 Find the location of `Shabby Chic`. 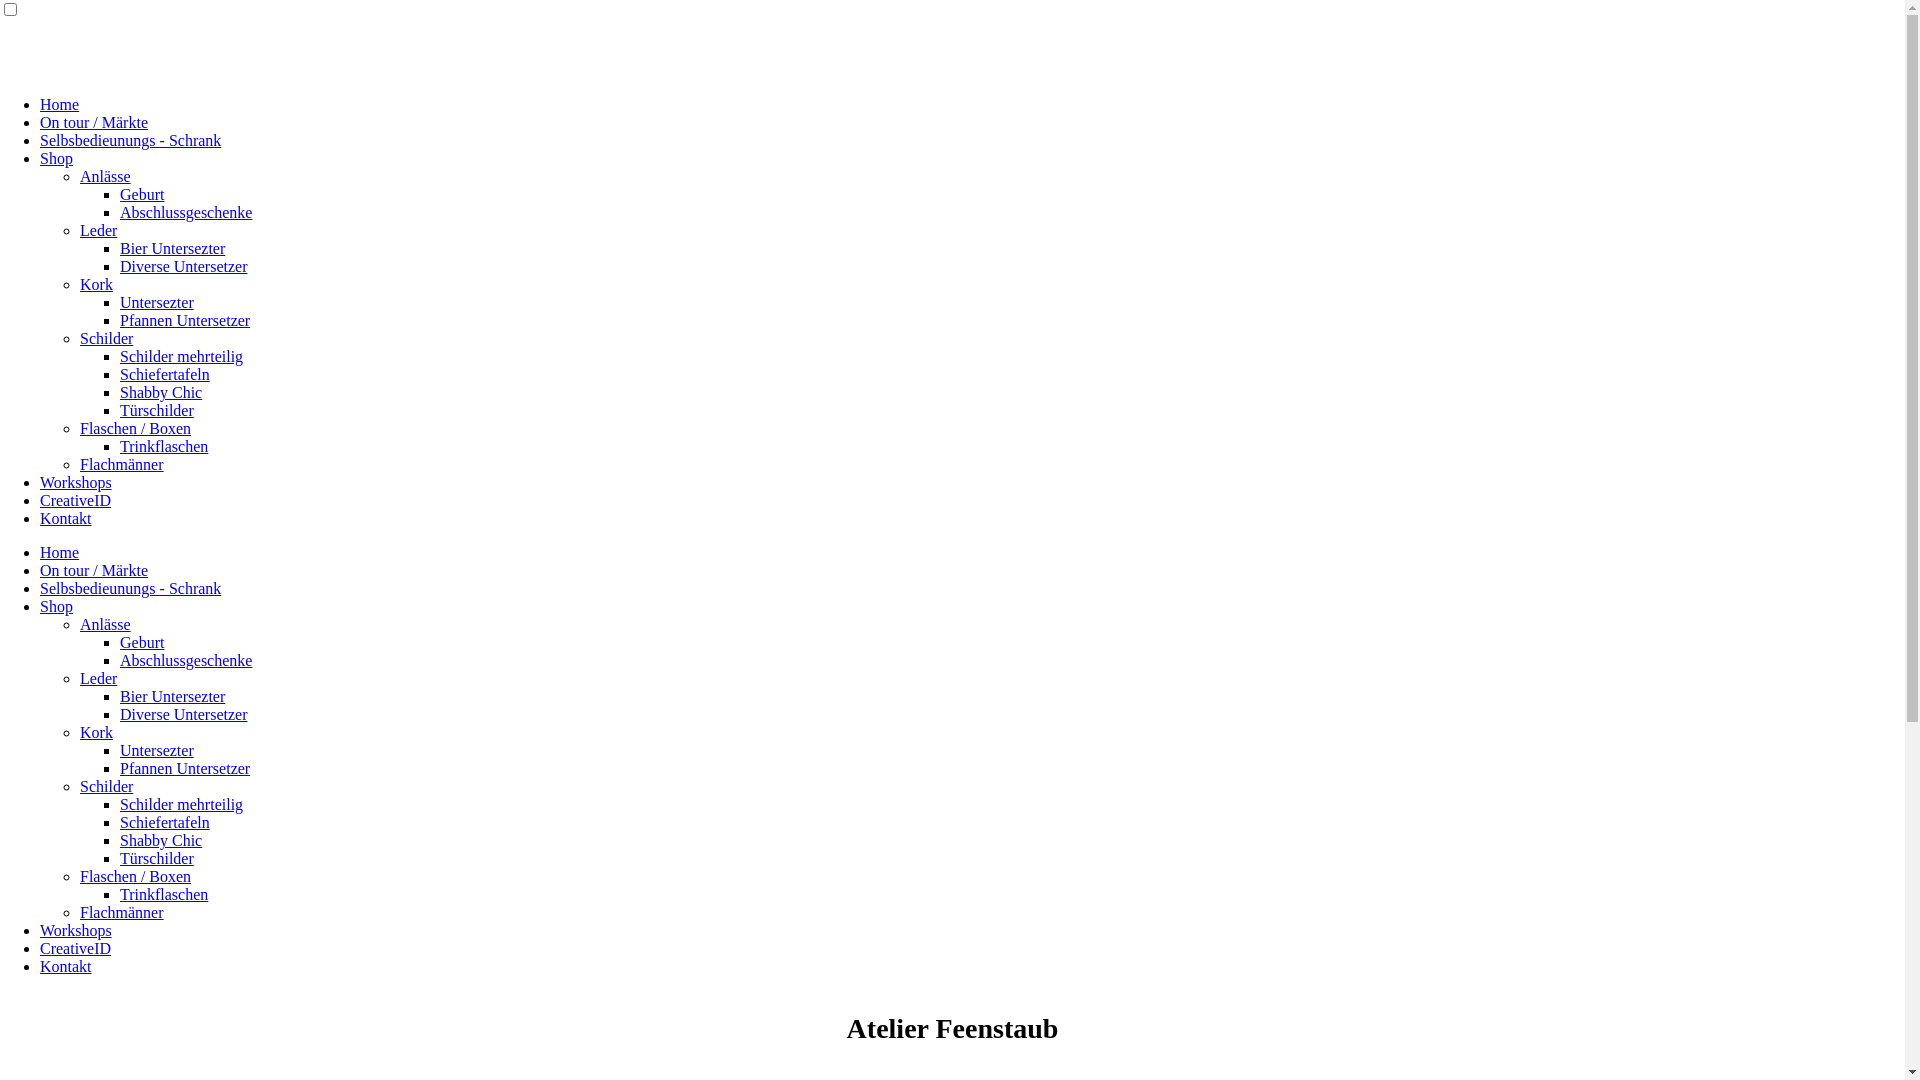

Shabby Chic is located at coordinates (161, 840).